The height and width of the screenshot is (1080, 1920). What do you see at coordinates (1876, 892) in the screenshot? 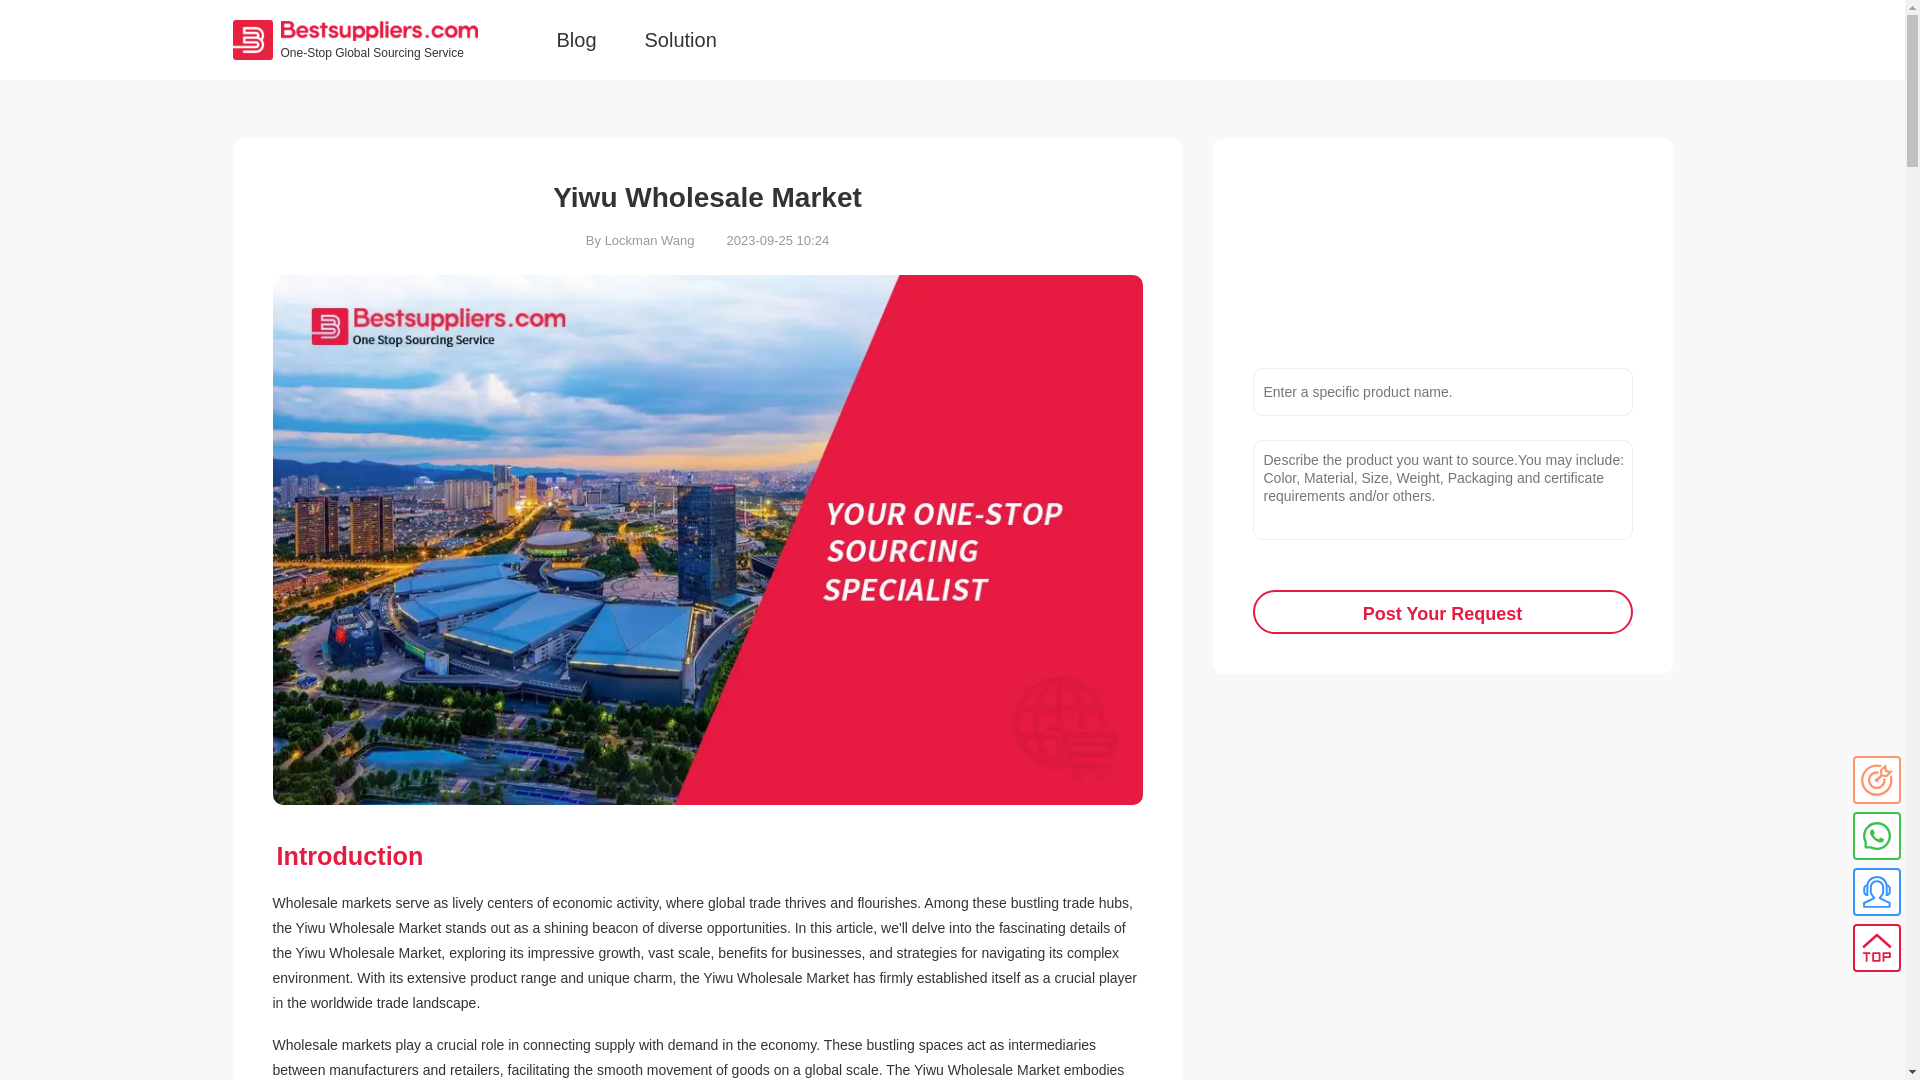
I see `Online Service` at bounding box center [1876, 892].